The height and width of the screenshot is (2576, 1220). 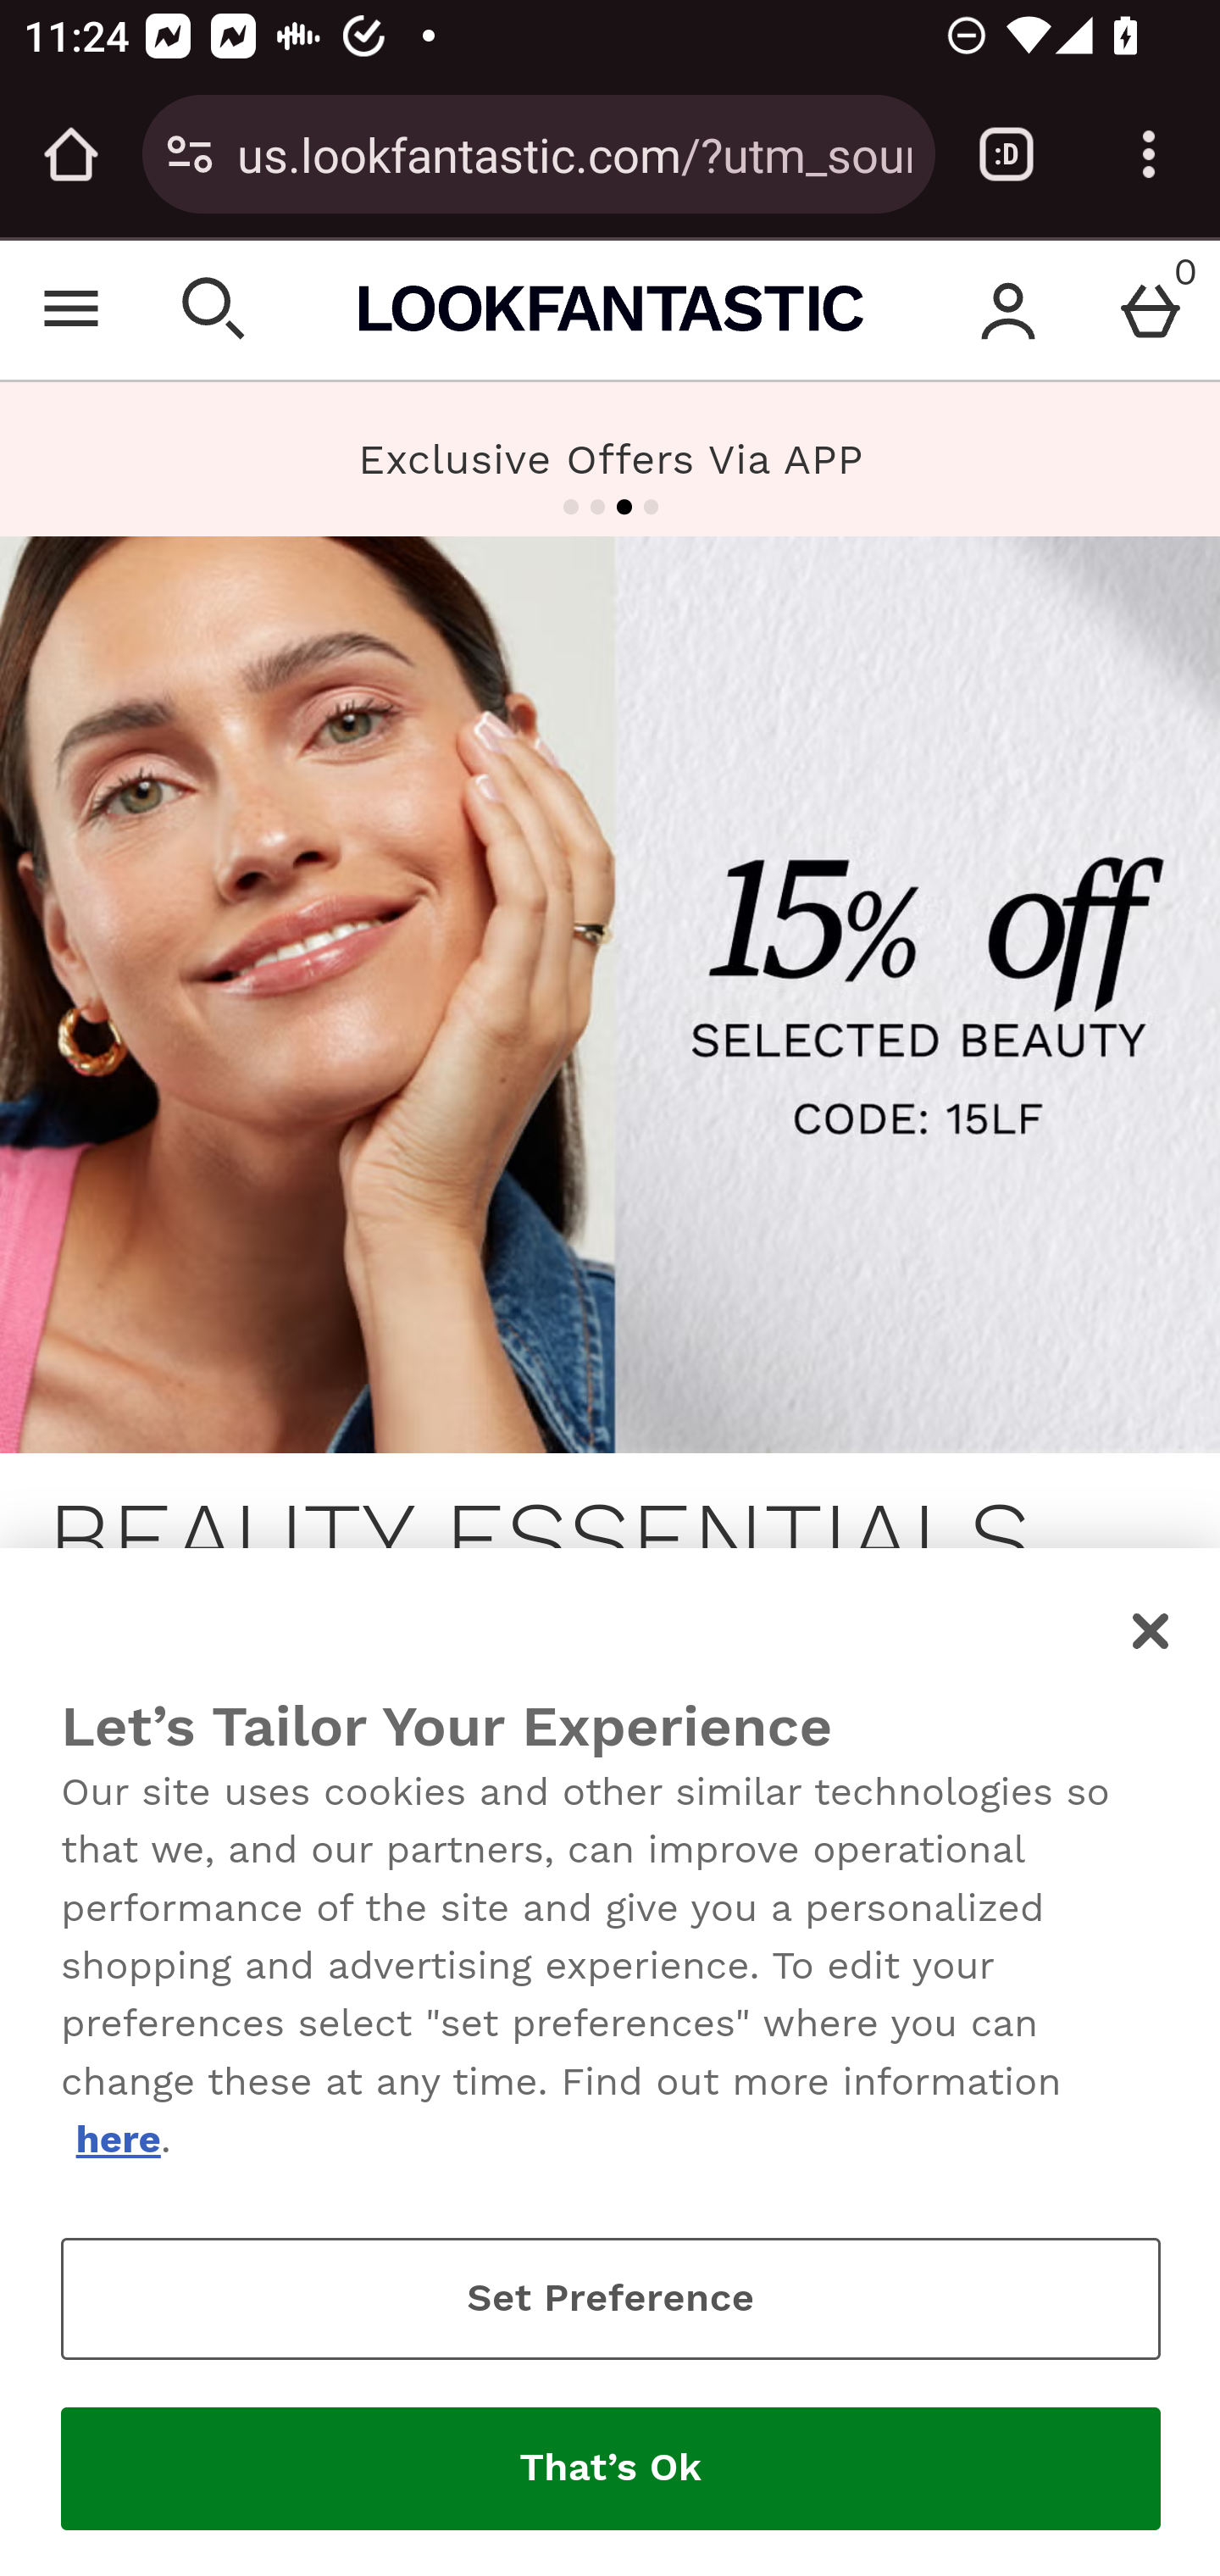 What do you see at coordinates (1150, 308) in the screenshot?
I see `Basket Menu` at bounding box center [1150, 308].